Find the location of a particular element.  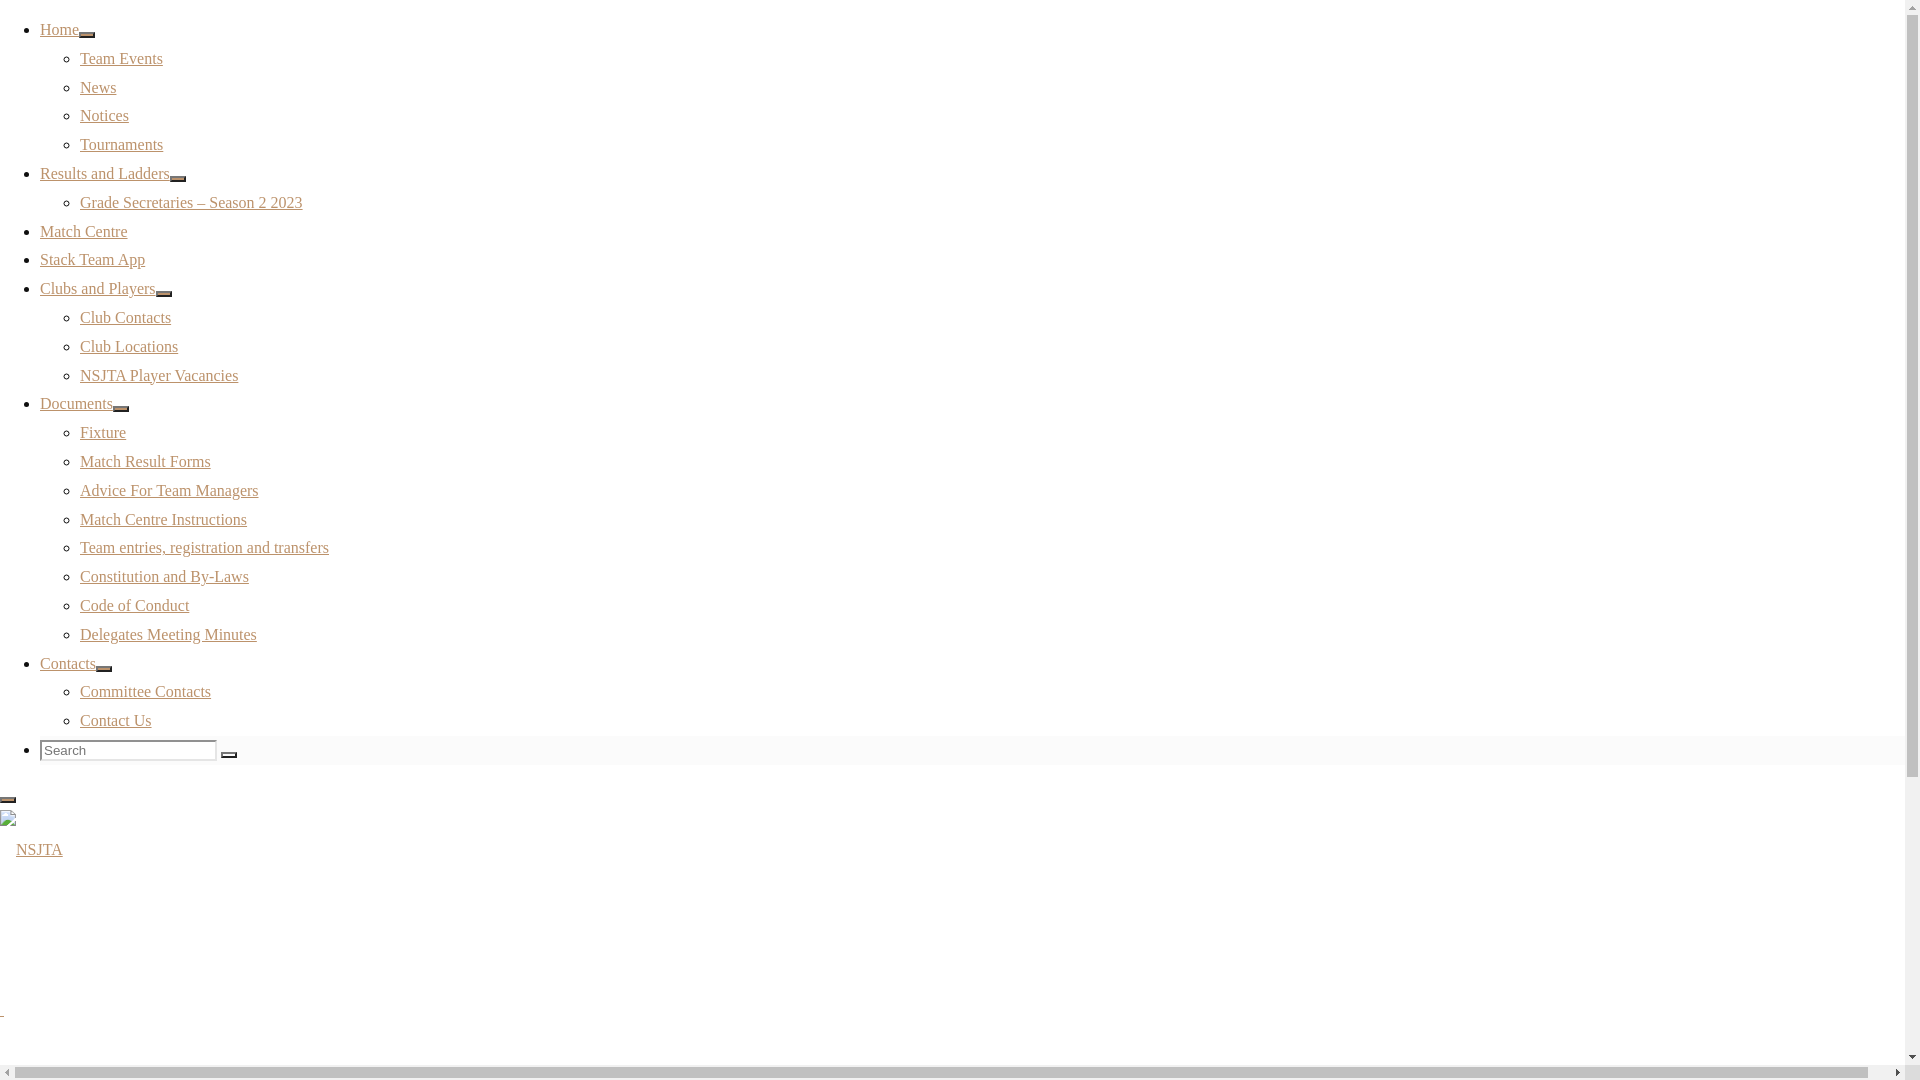

Clubs and Players is located at coordinates (98, 288).